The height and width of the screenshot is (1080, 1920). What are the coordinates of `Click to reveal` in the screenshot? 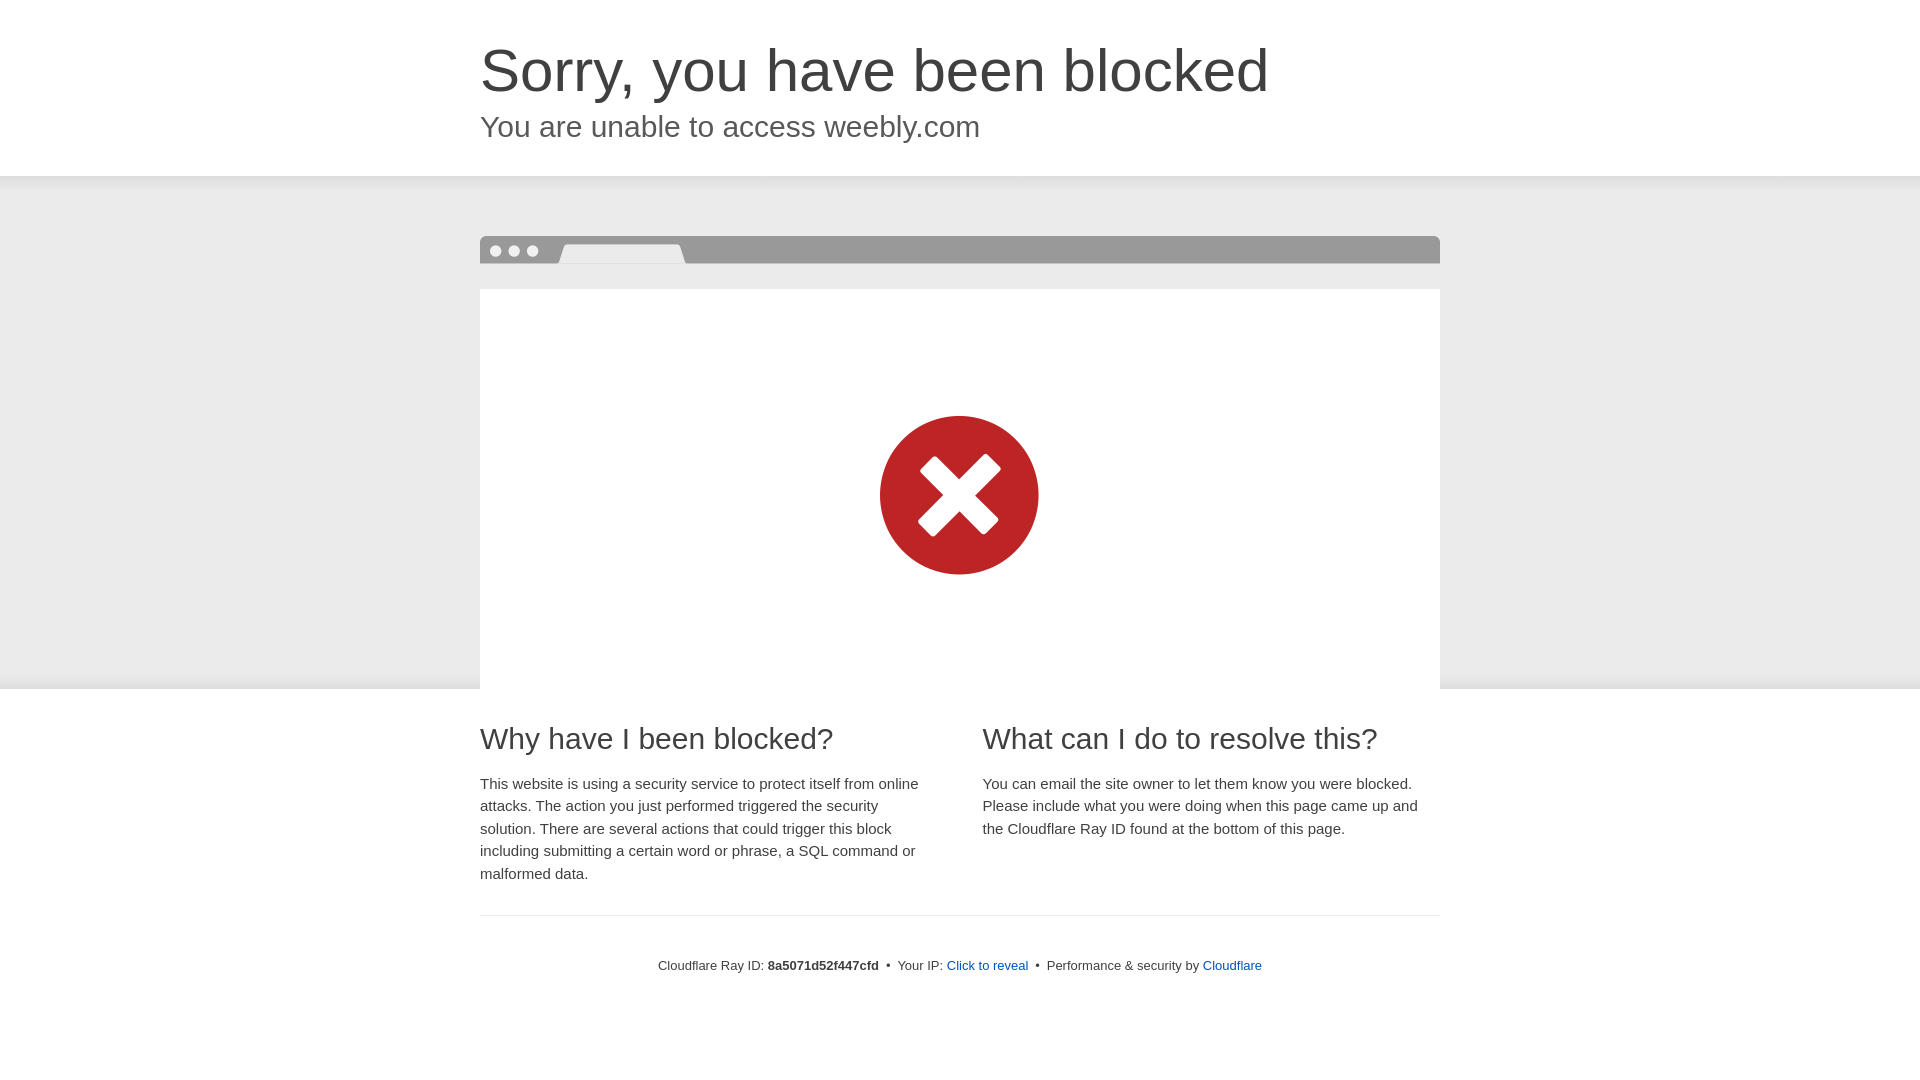 It's located at (988, 966).